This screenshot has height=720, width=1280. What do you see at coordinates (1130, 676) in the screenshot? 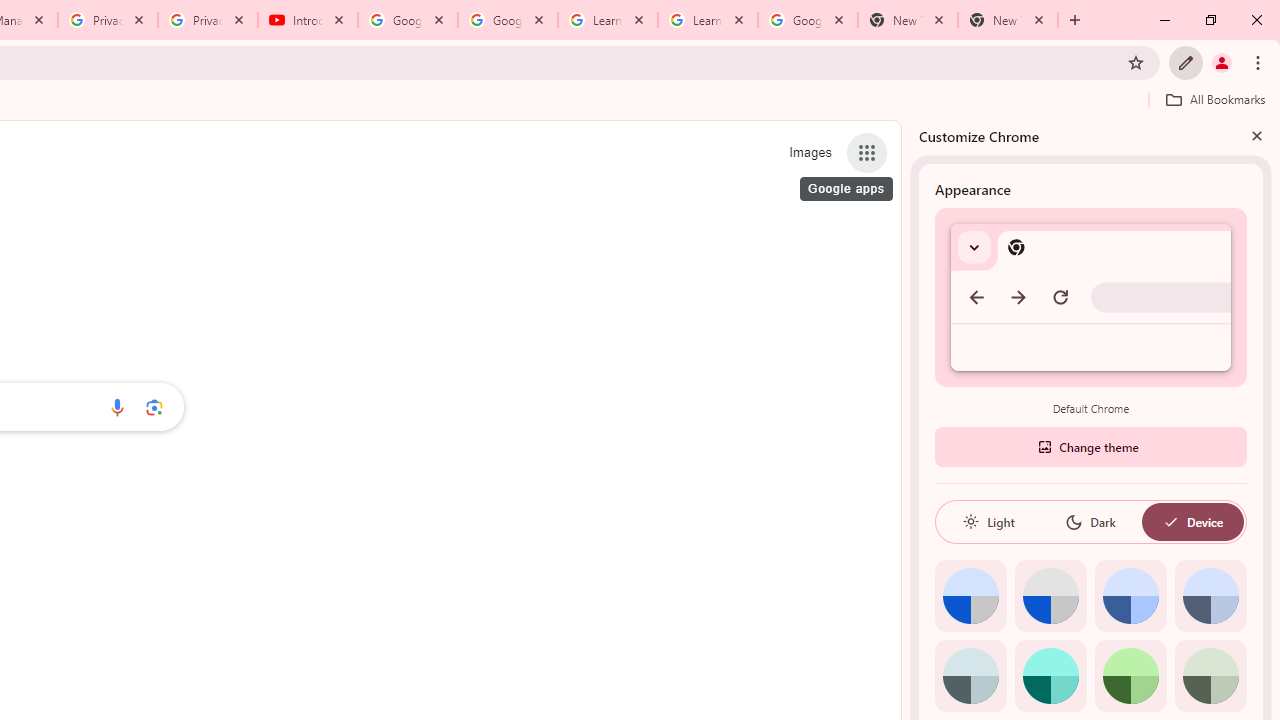
I see `Green` at bounding box center [1130, 676].